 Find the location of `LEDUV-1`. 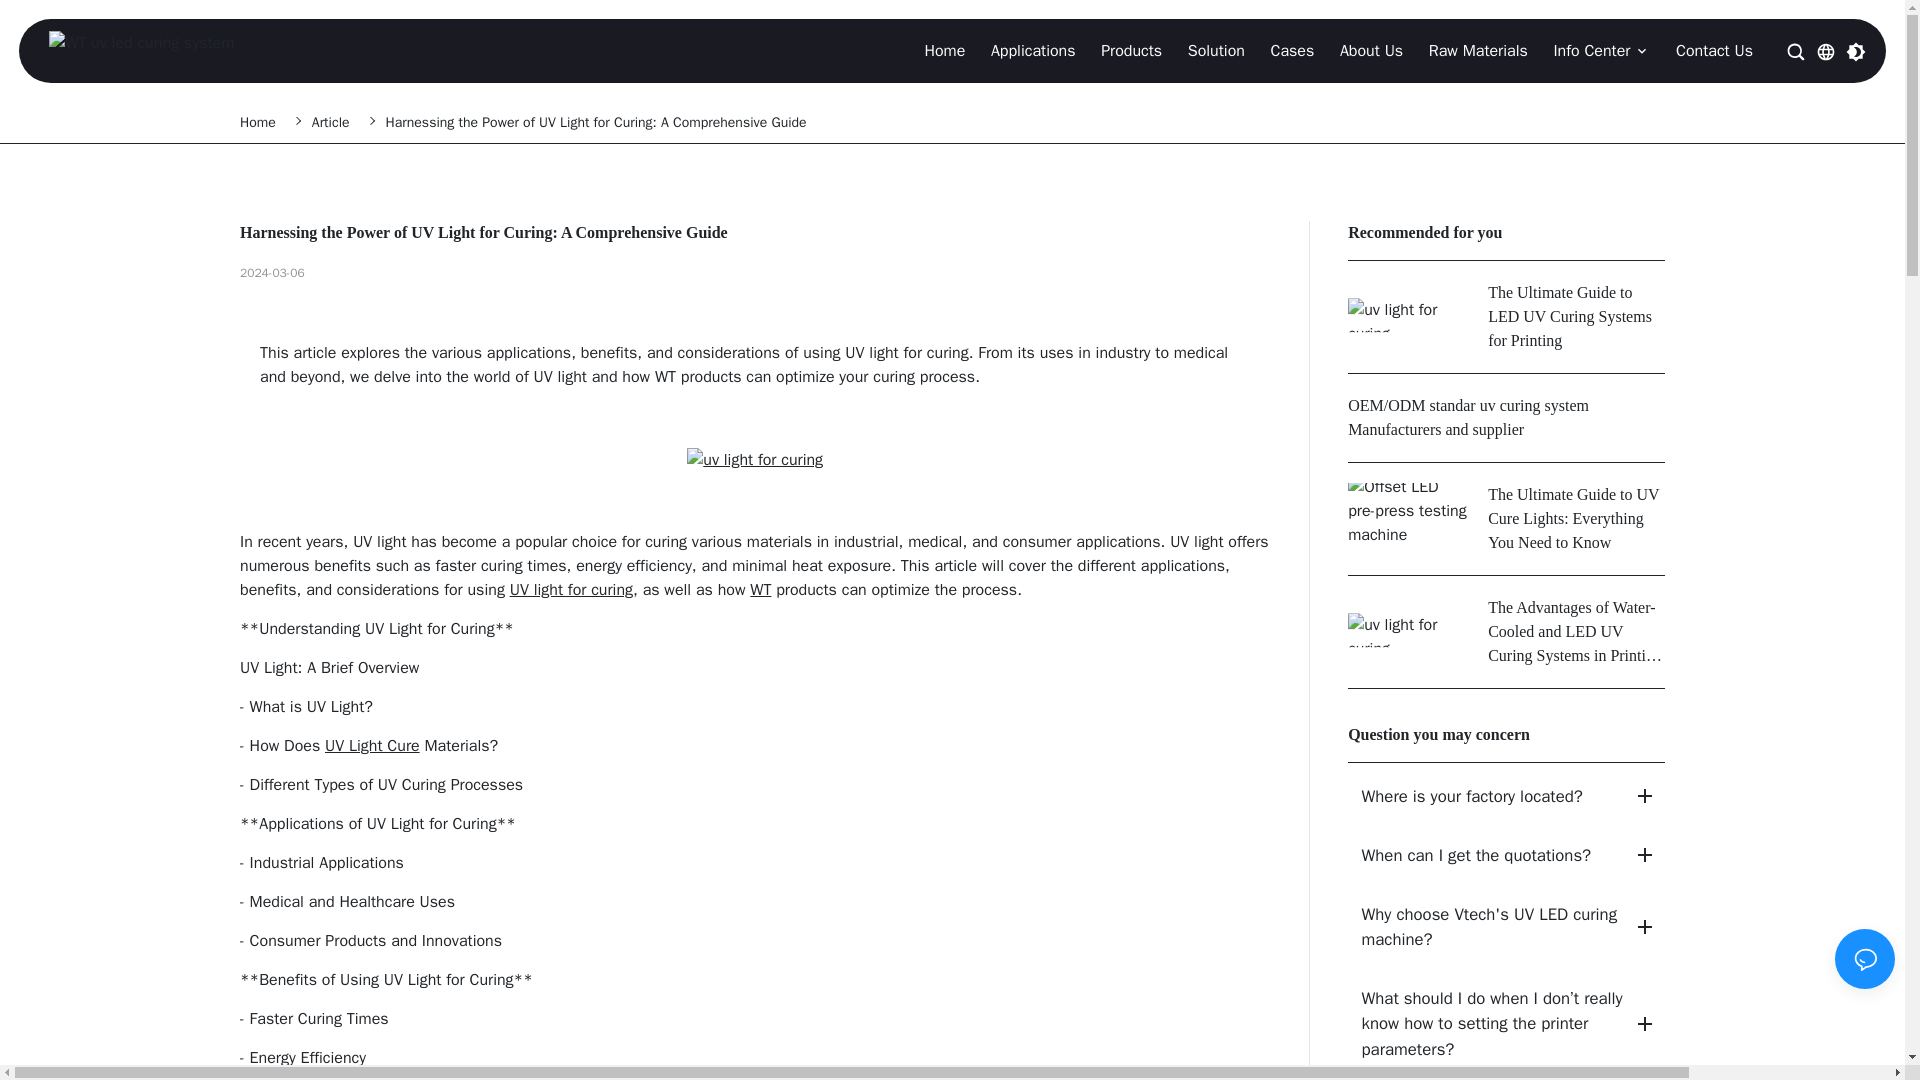

LEDUV-1 is located at coordinates (755, 460).